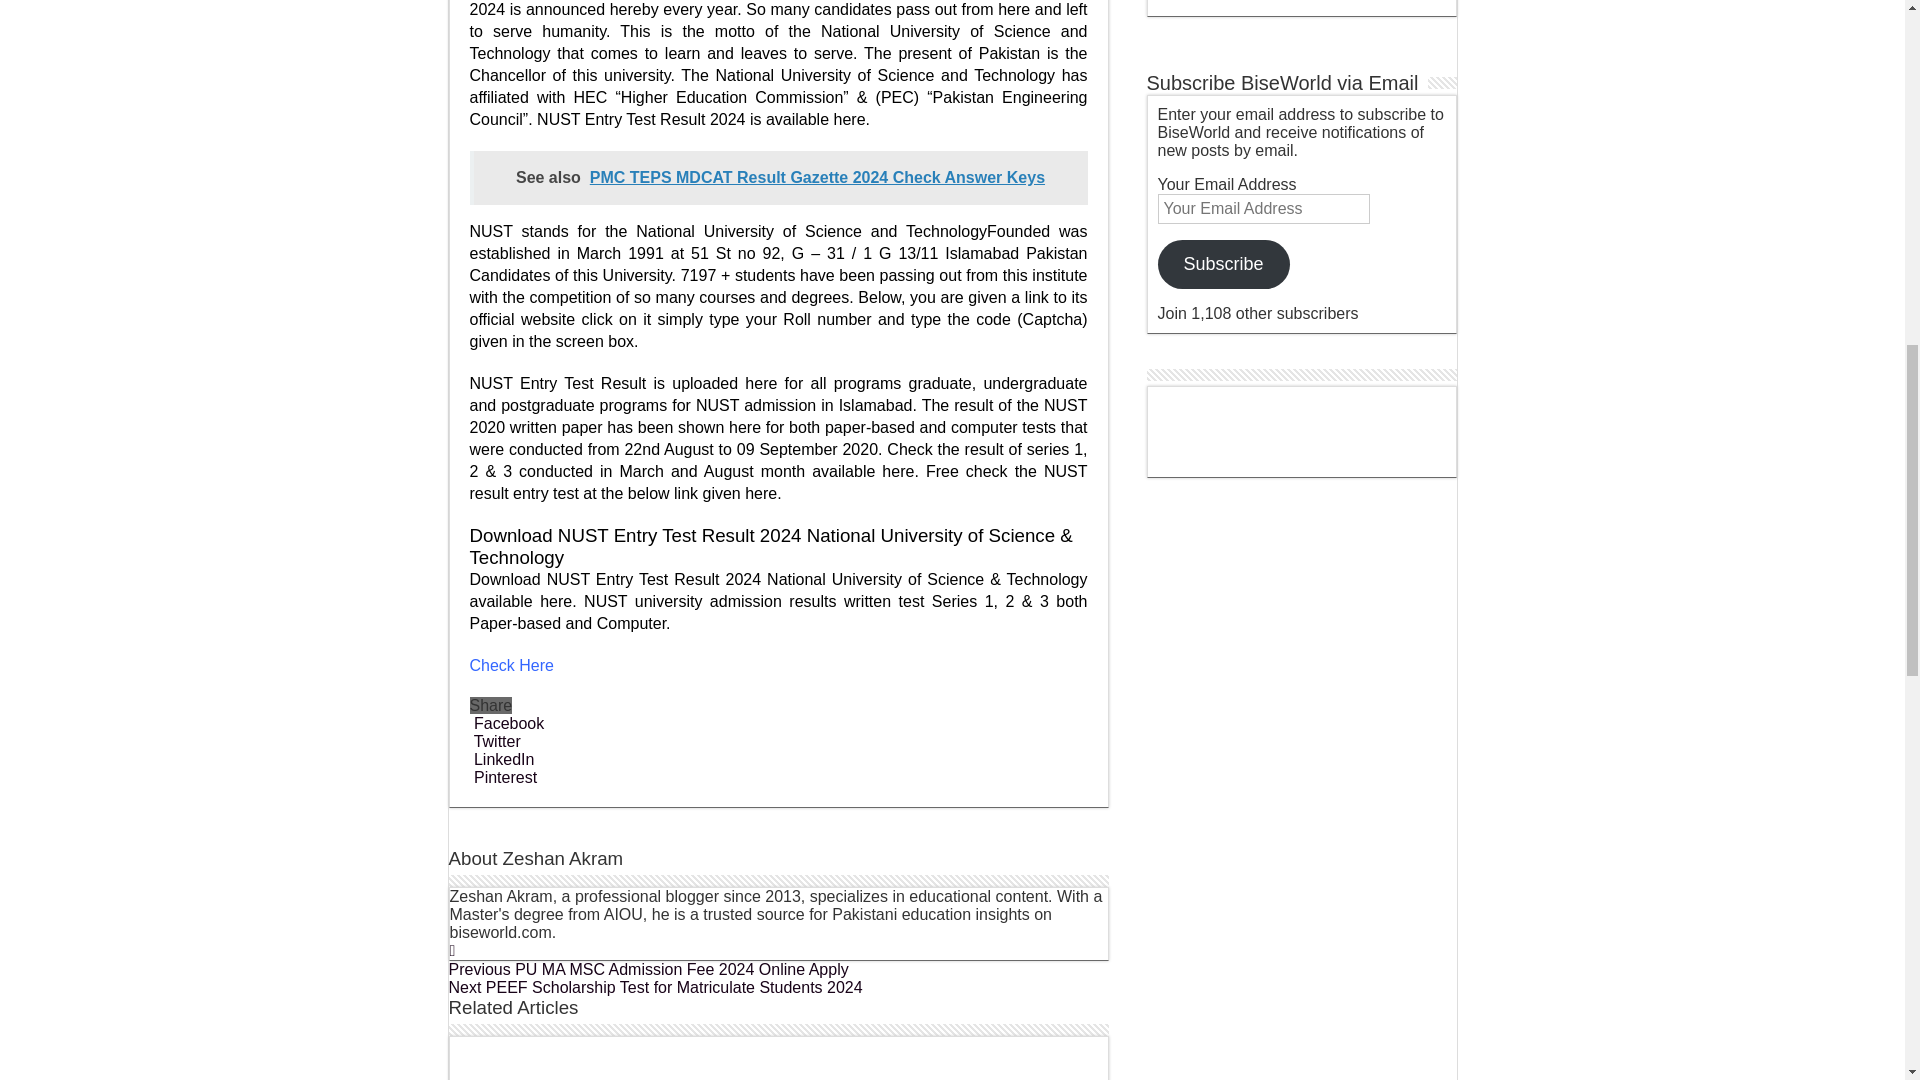  What do you see at coordinates (502, 758) in the screenshot?
I see `LinkedIn` at bounding box center [502, 758].